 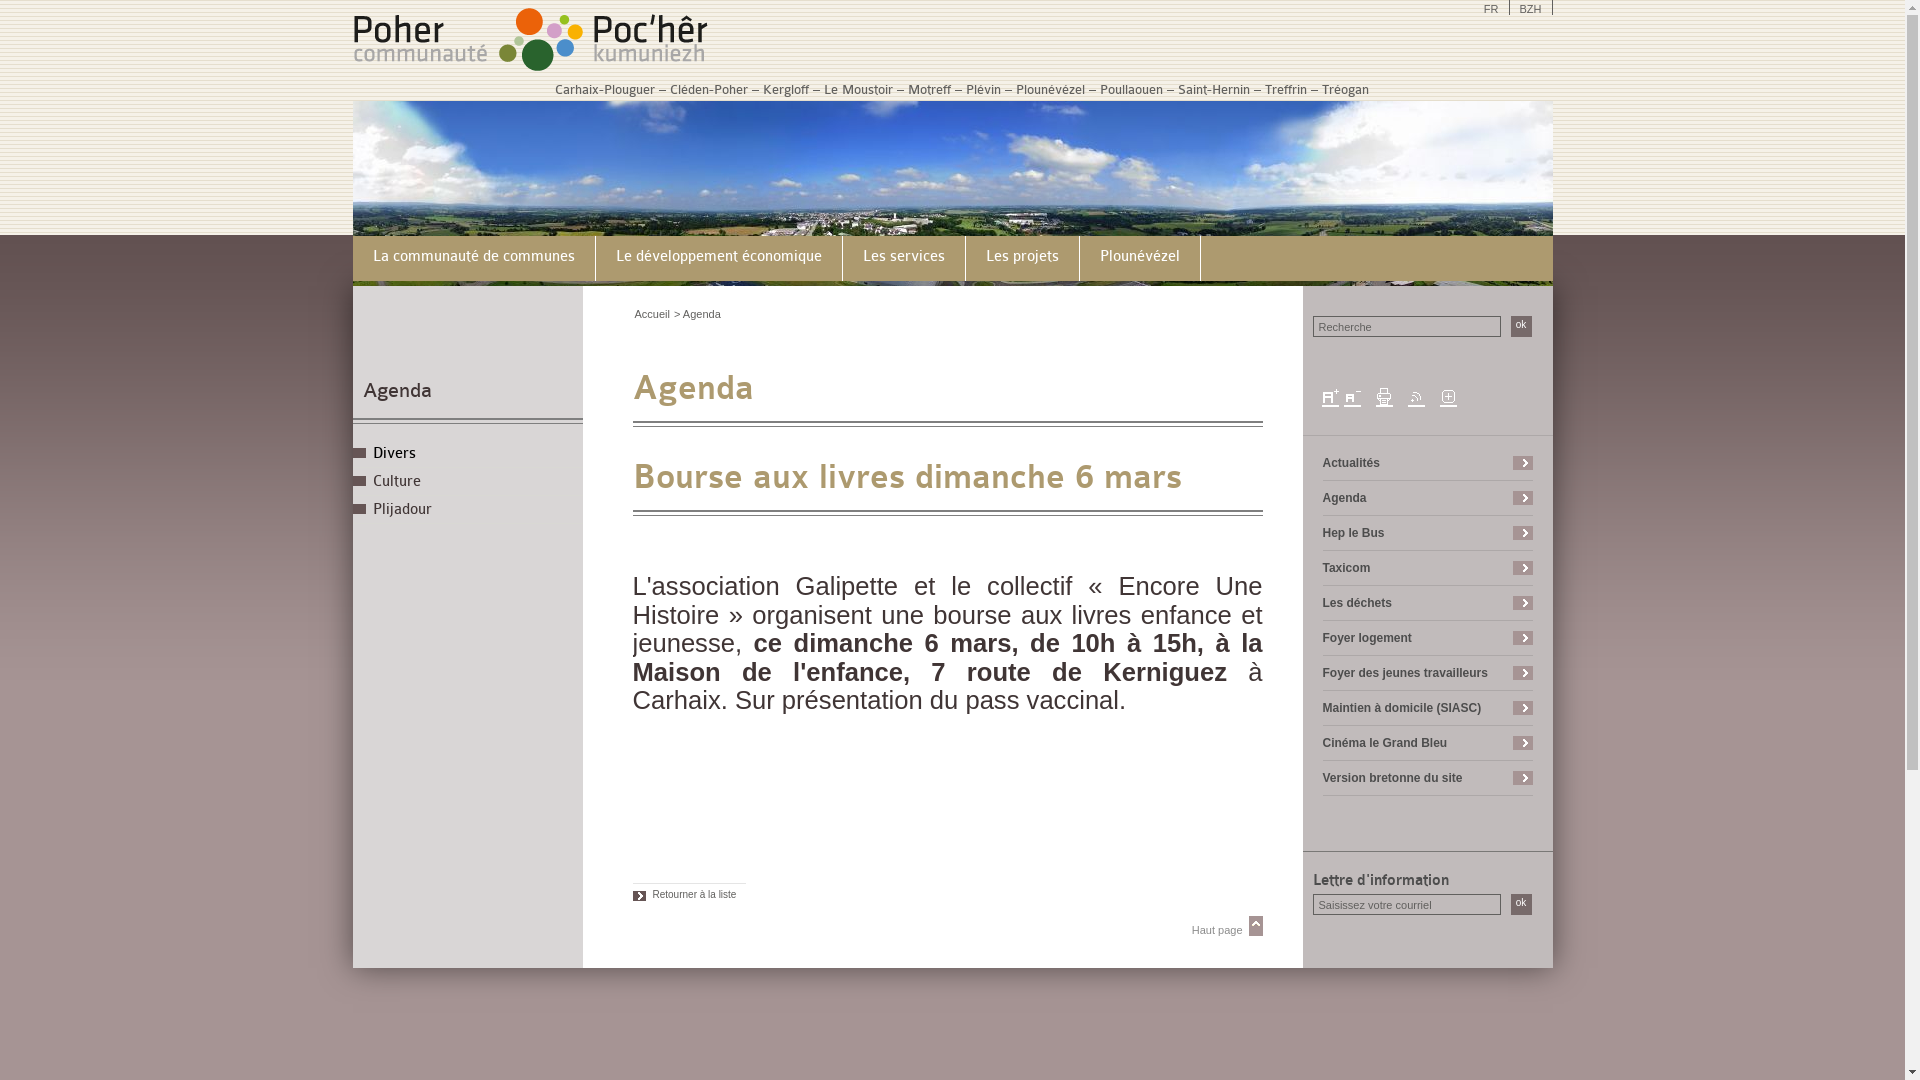 I want to click on Foyer des jeunes travailleurs, so click(x=1404, y=673).